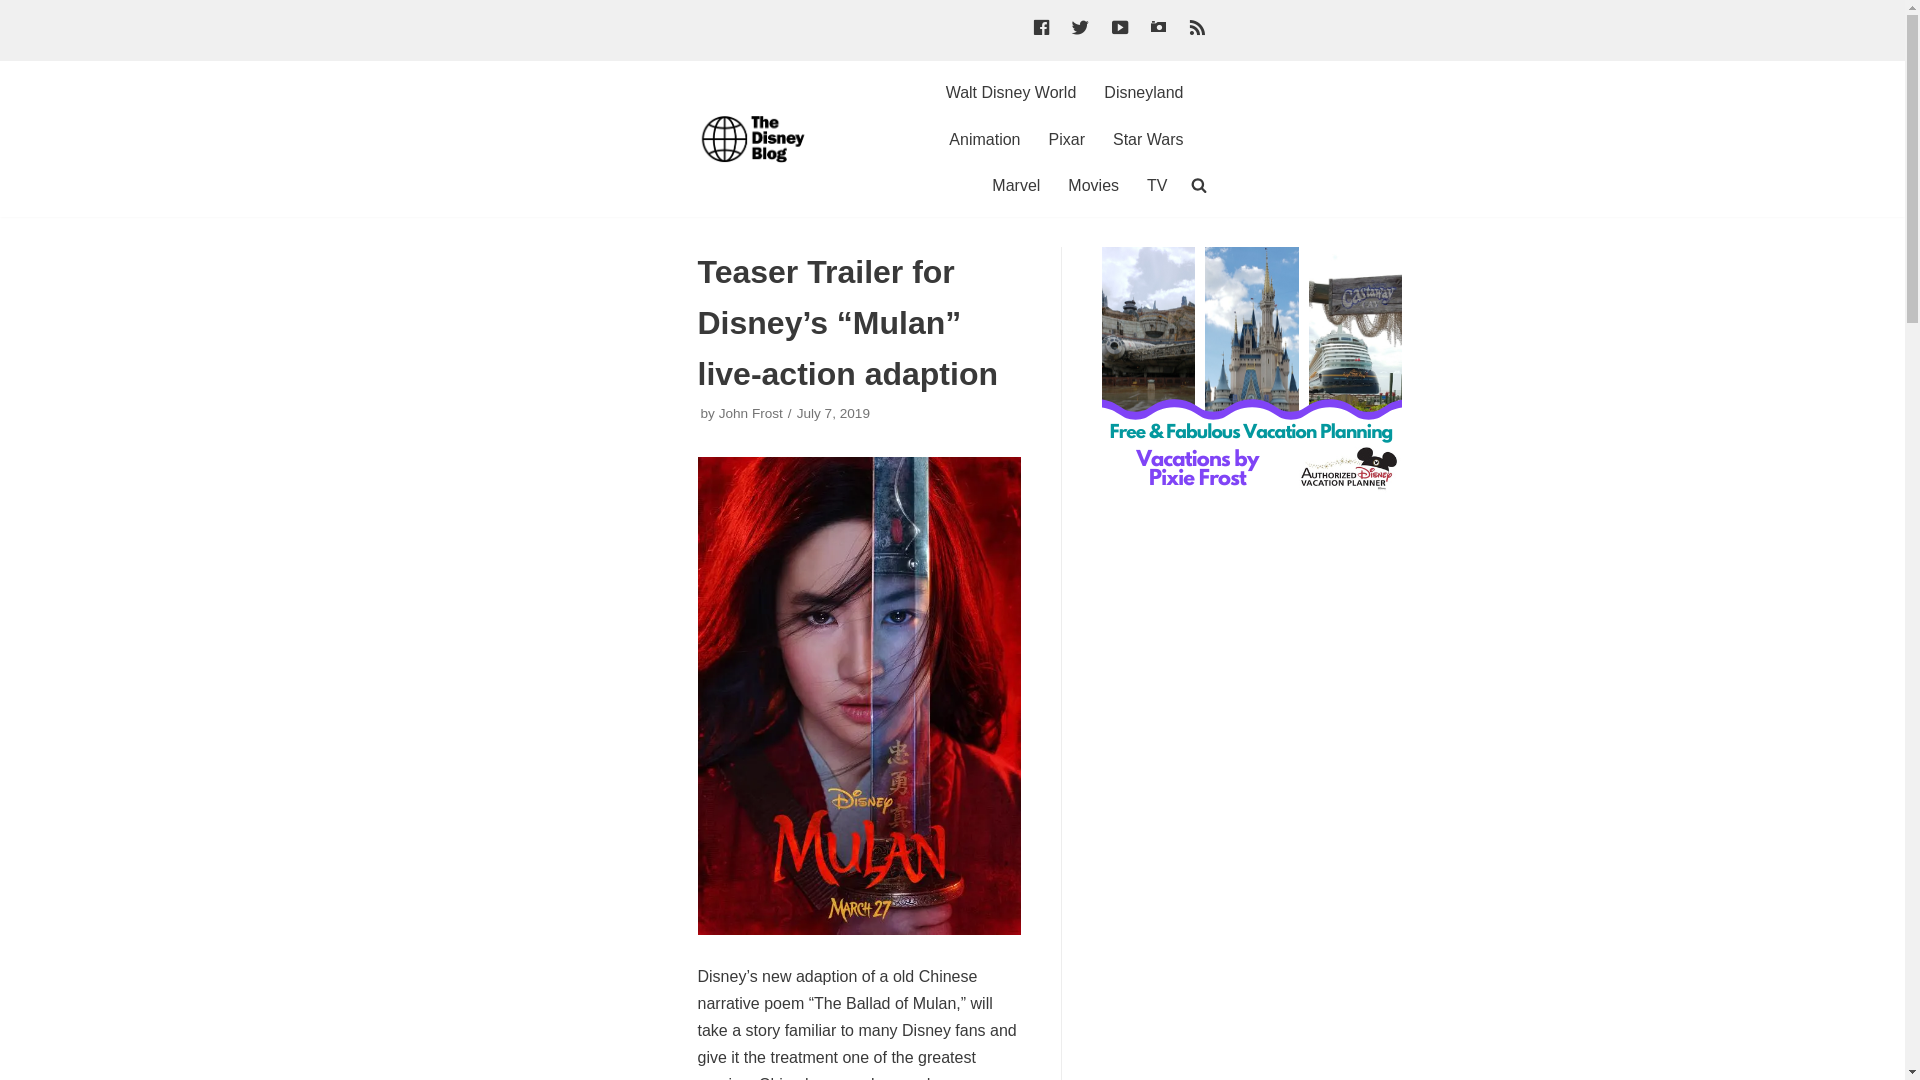 This screenshot has height=1080, width=1920. What do you see at coordinates (1198, 30) in the screenshot?
I see `RSS` at bounding box center [1198, 30].